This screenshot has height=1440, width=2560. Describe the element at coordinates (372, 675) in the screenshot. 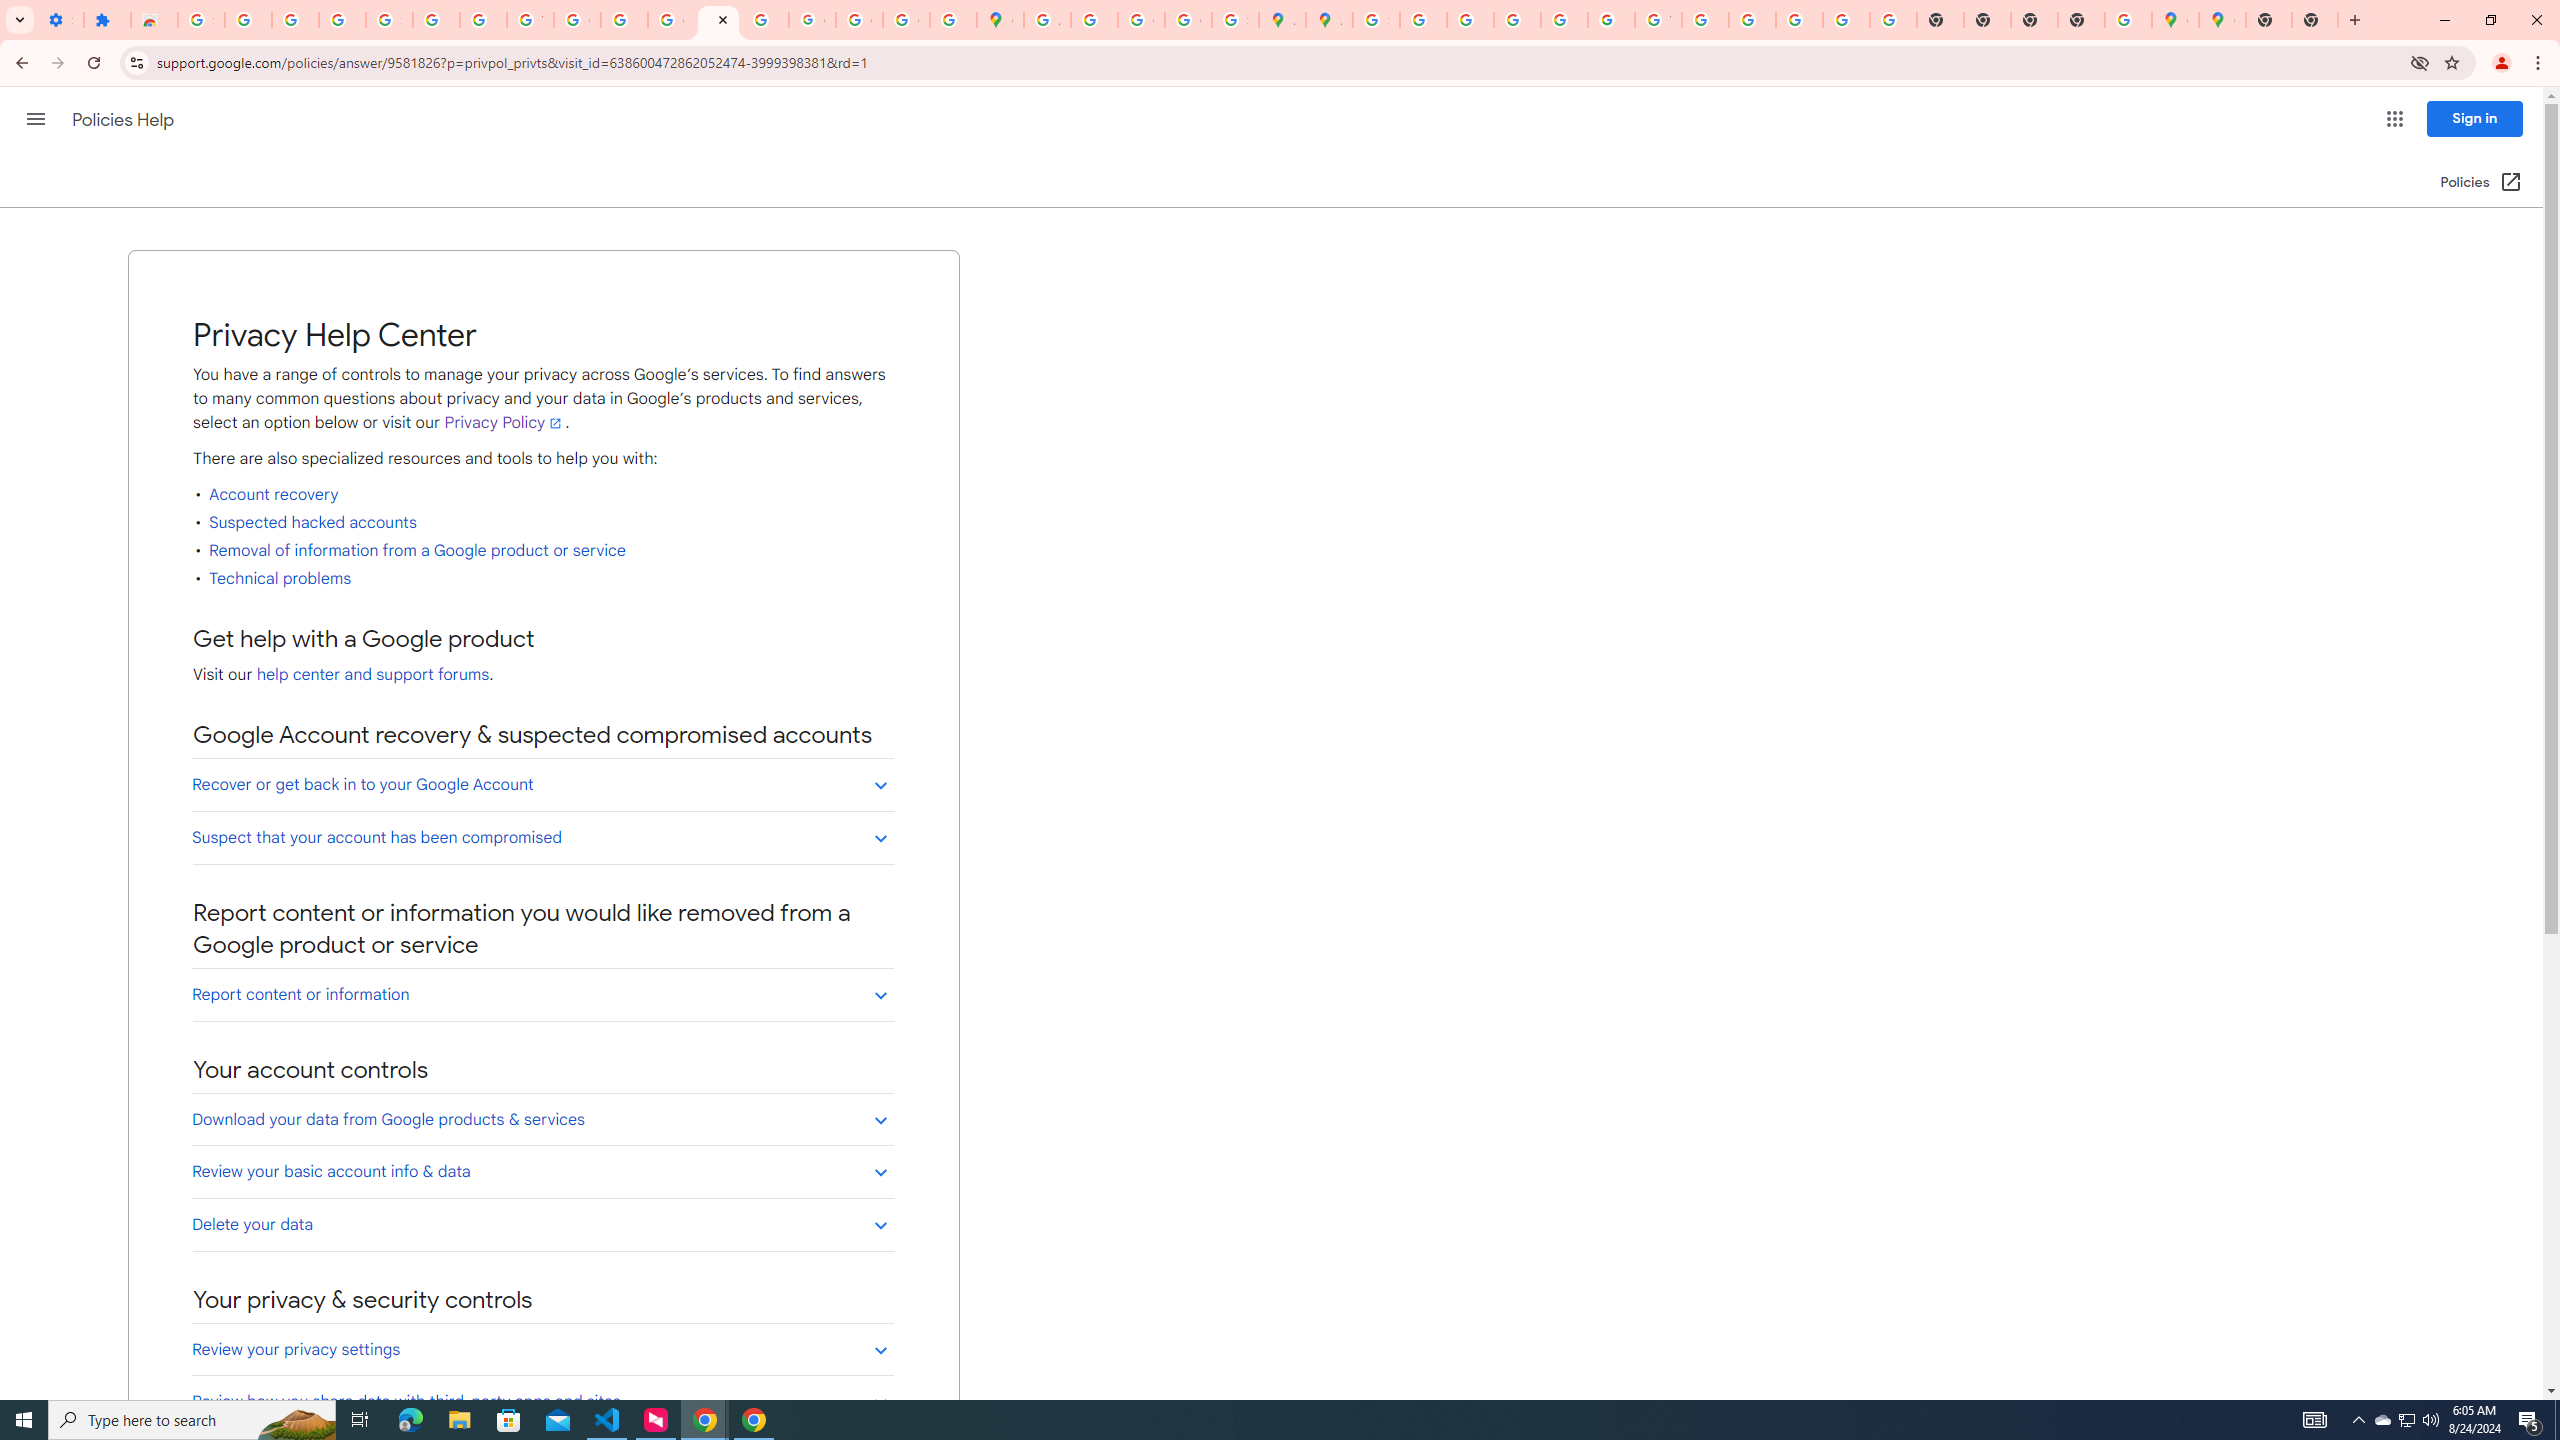

I see `help center and support forums` at that location.